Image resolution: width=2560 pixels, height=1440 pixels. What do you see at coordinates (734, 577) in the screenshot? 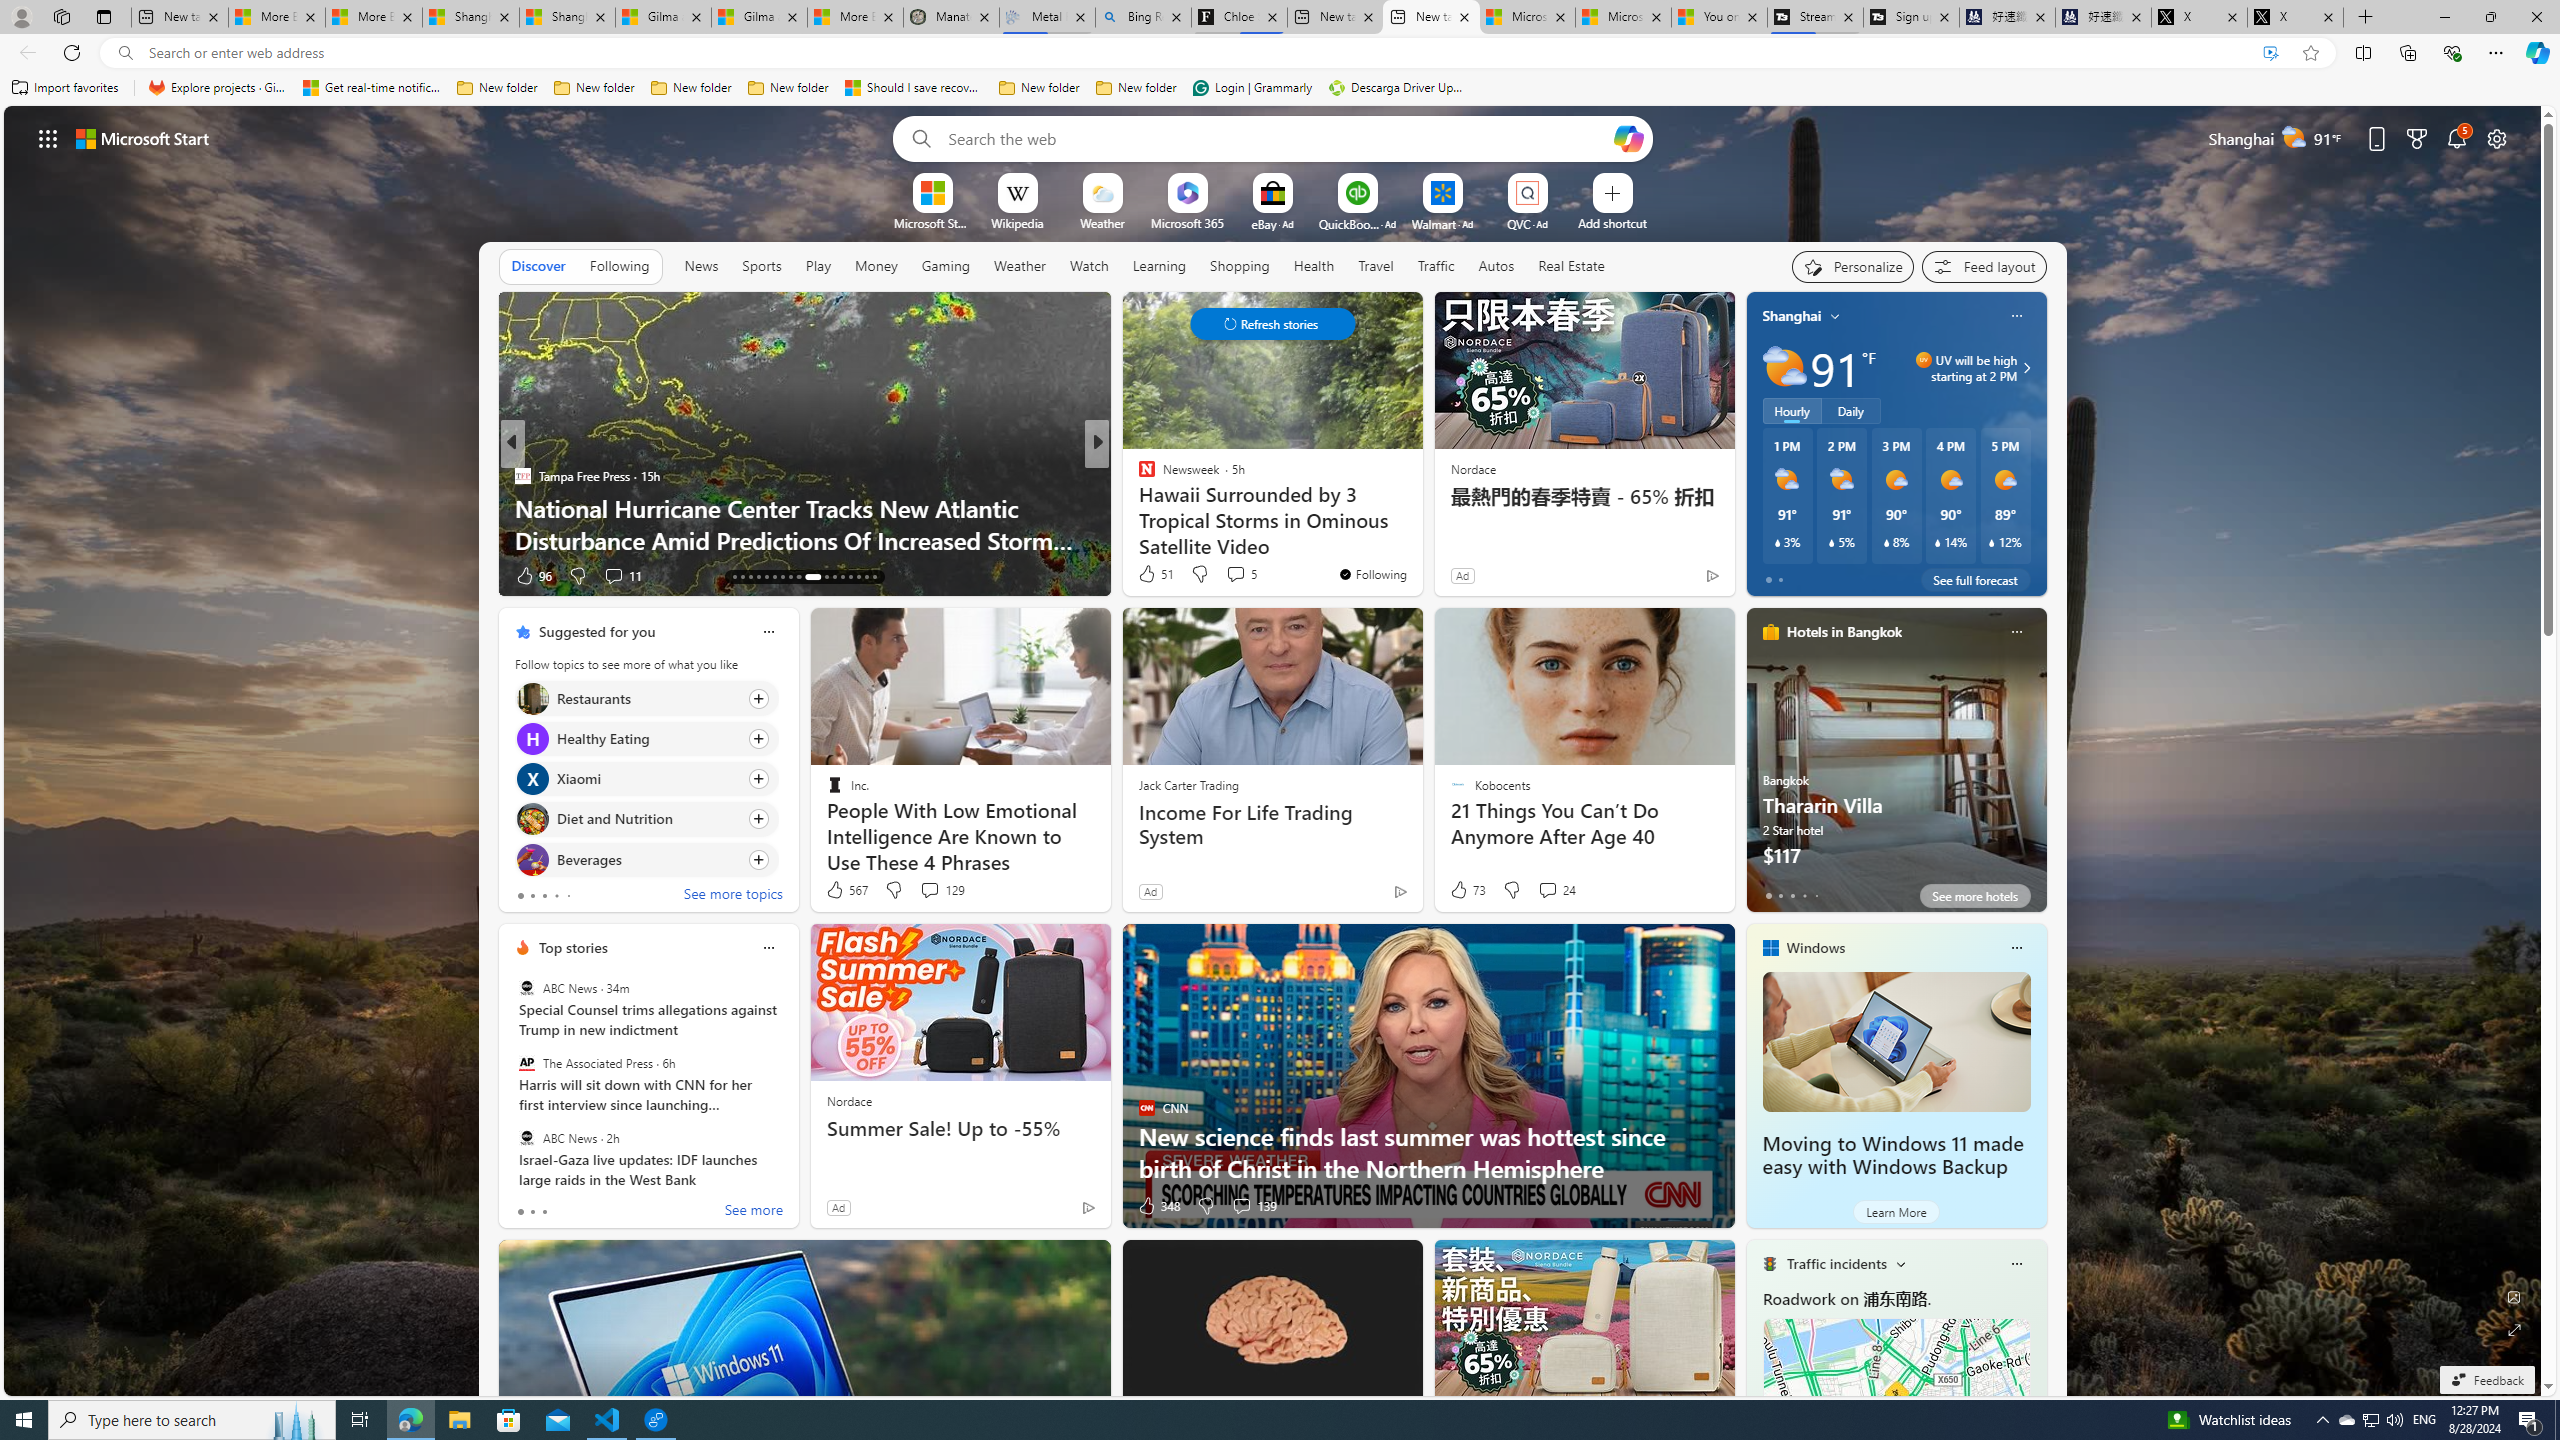
I see `AutomationID: tab-17` at bounding box center [734, 577].